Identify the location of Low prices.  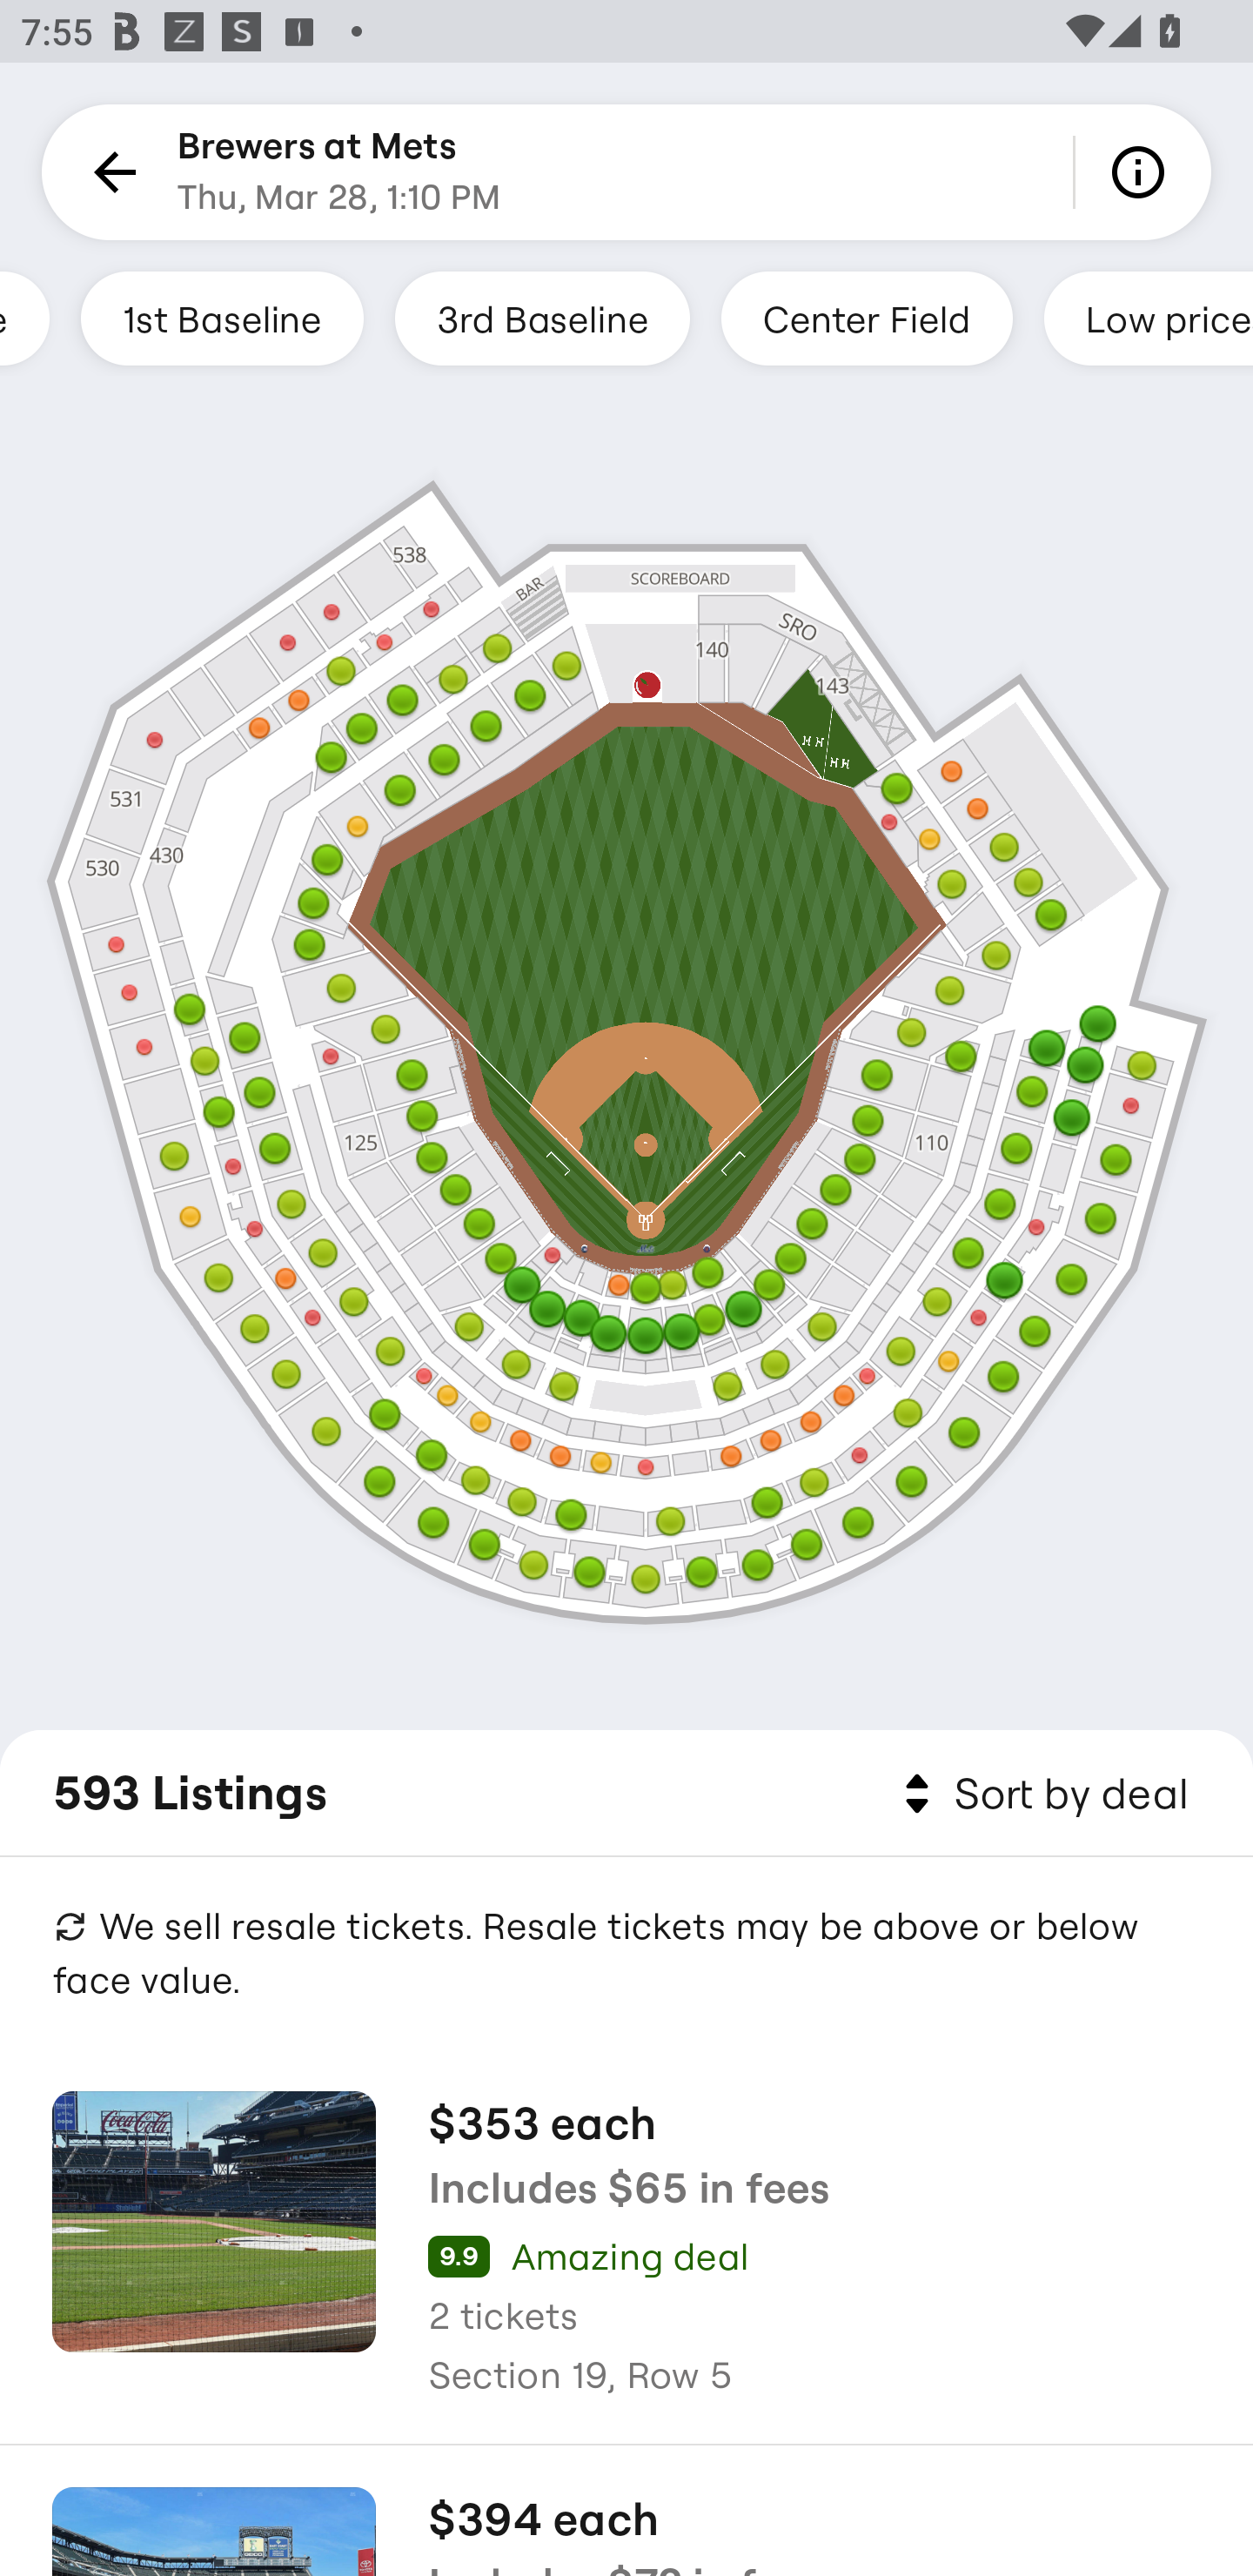
(1149, 318).